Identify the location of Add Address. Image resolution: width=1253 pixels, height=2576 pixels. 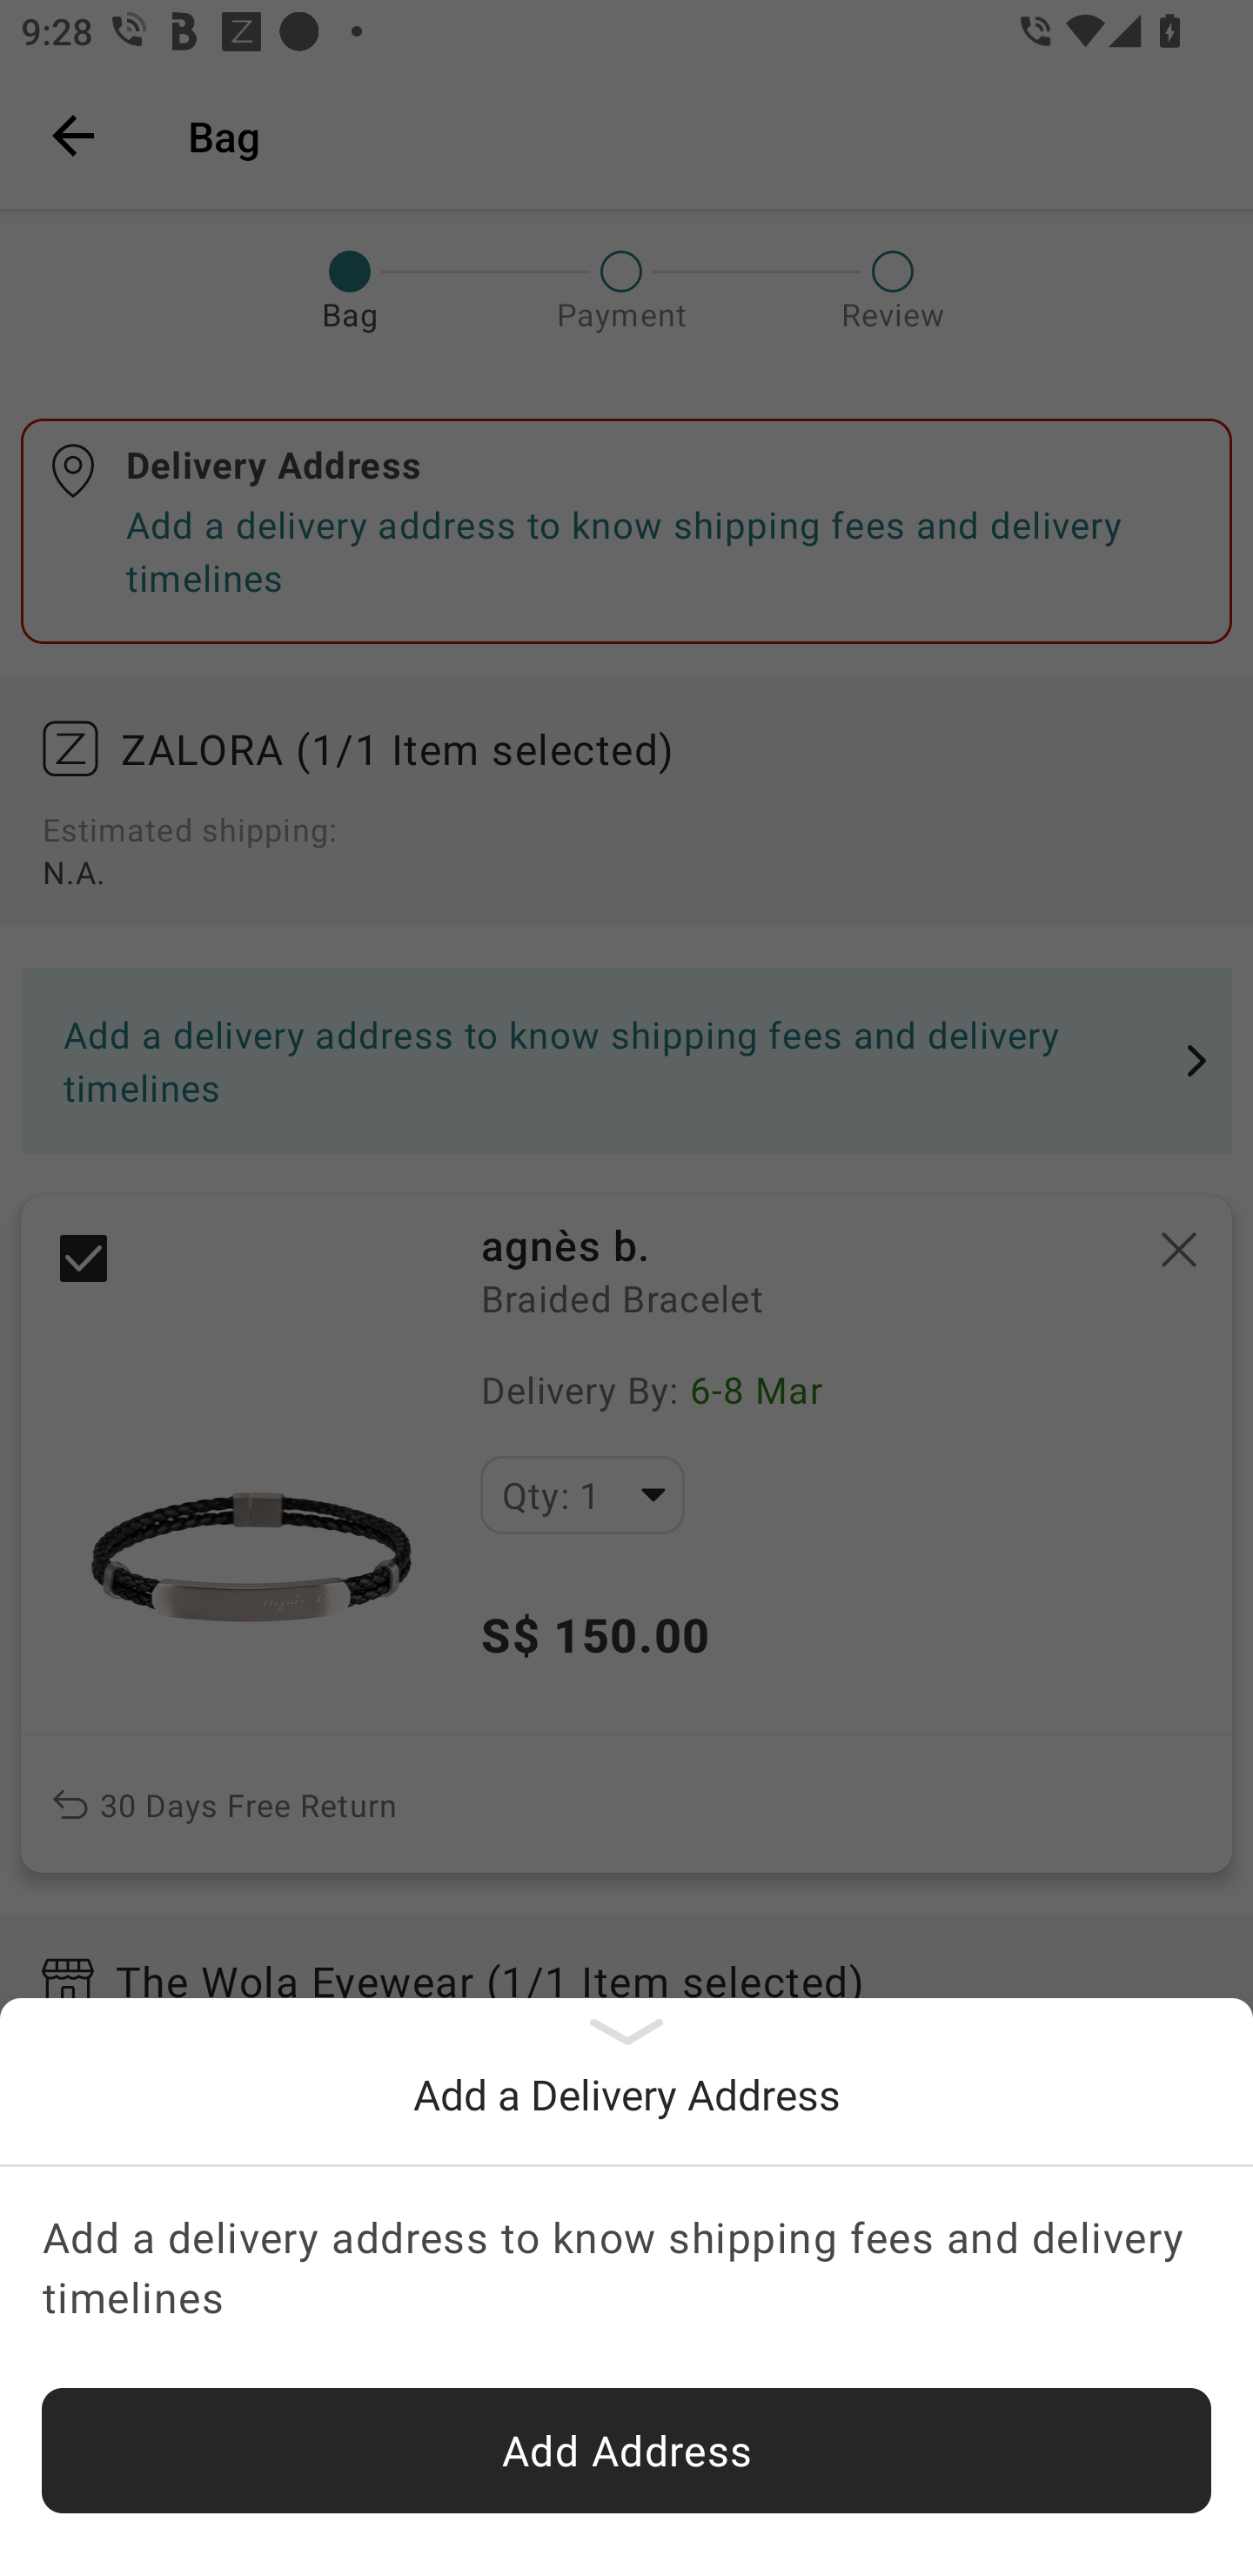
(626, 2451).